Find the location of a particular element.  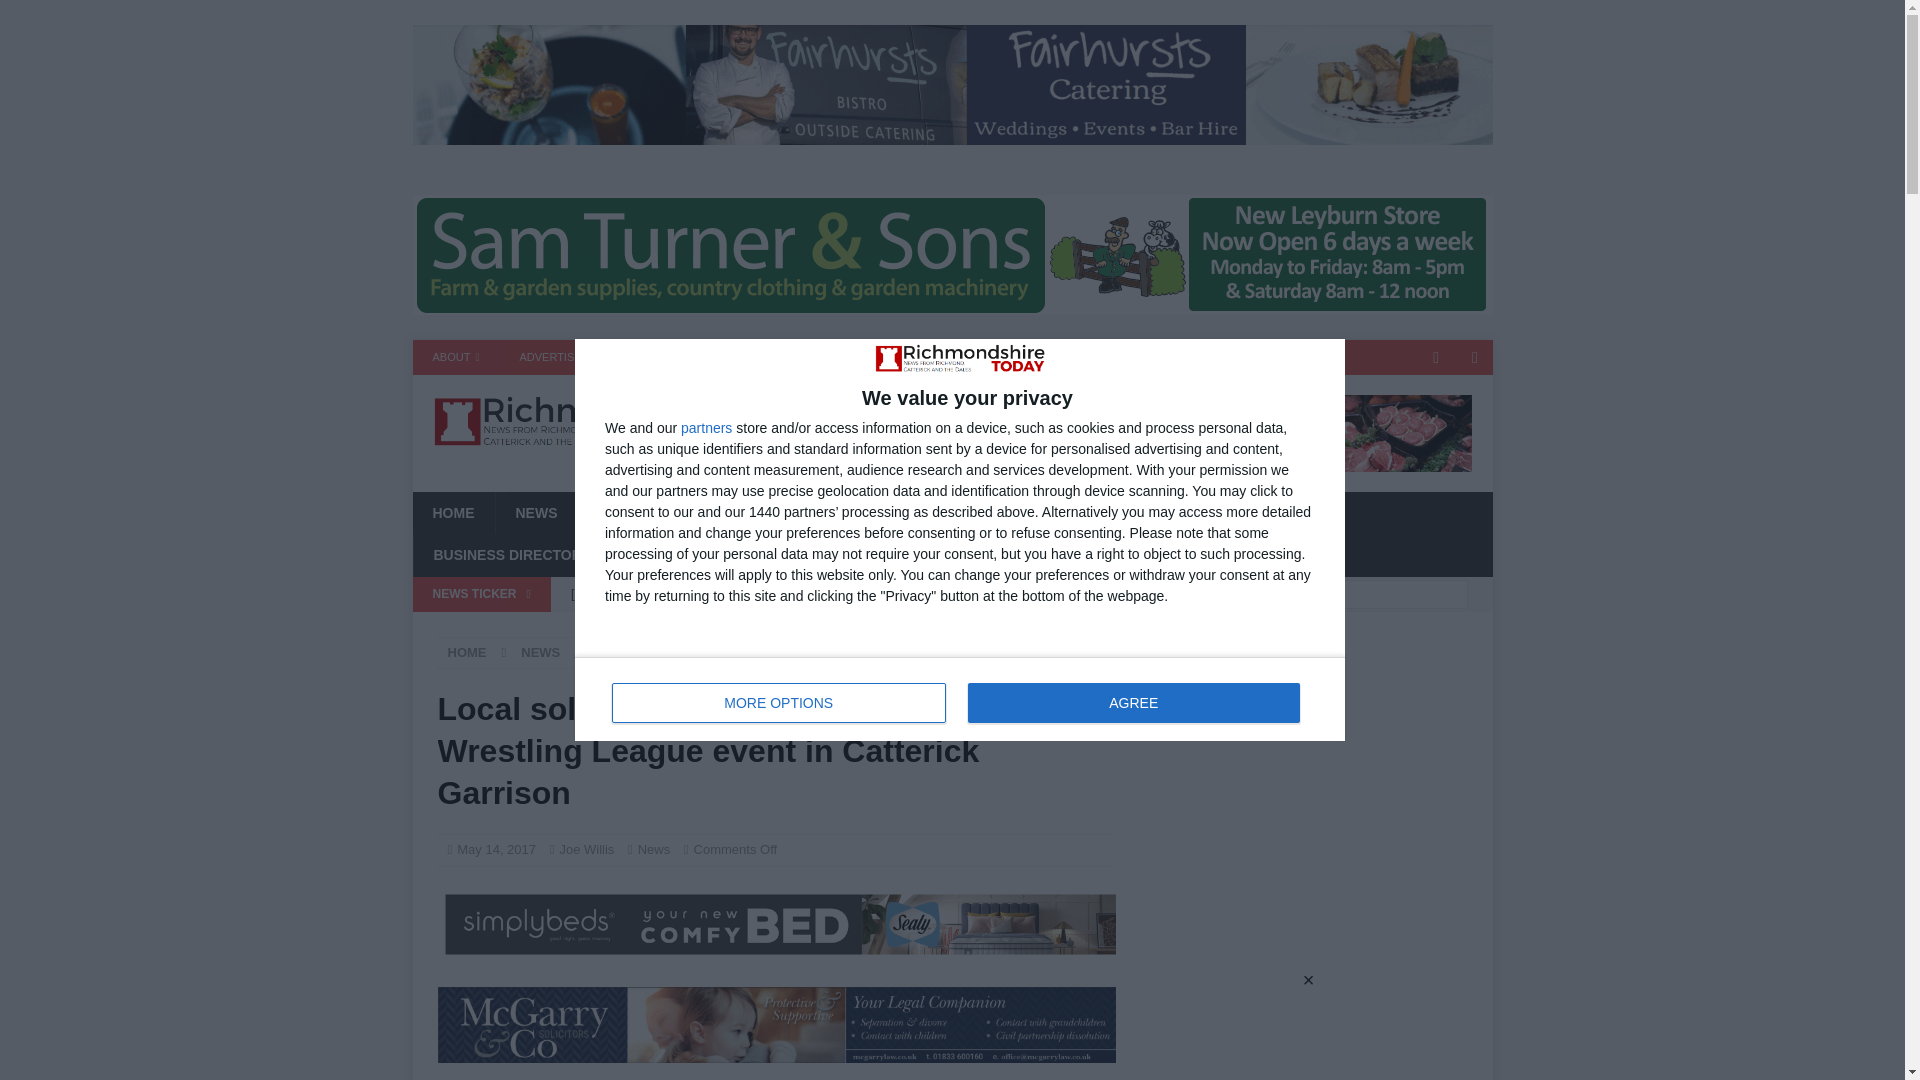

ABOUT is located at coordinates (1133, 702).